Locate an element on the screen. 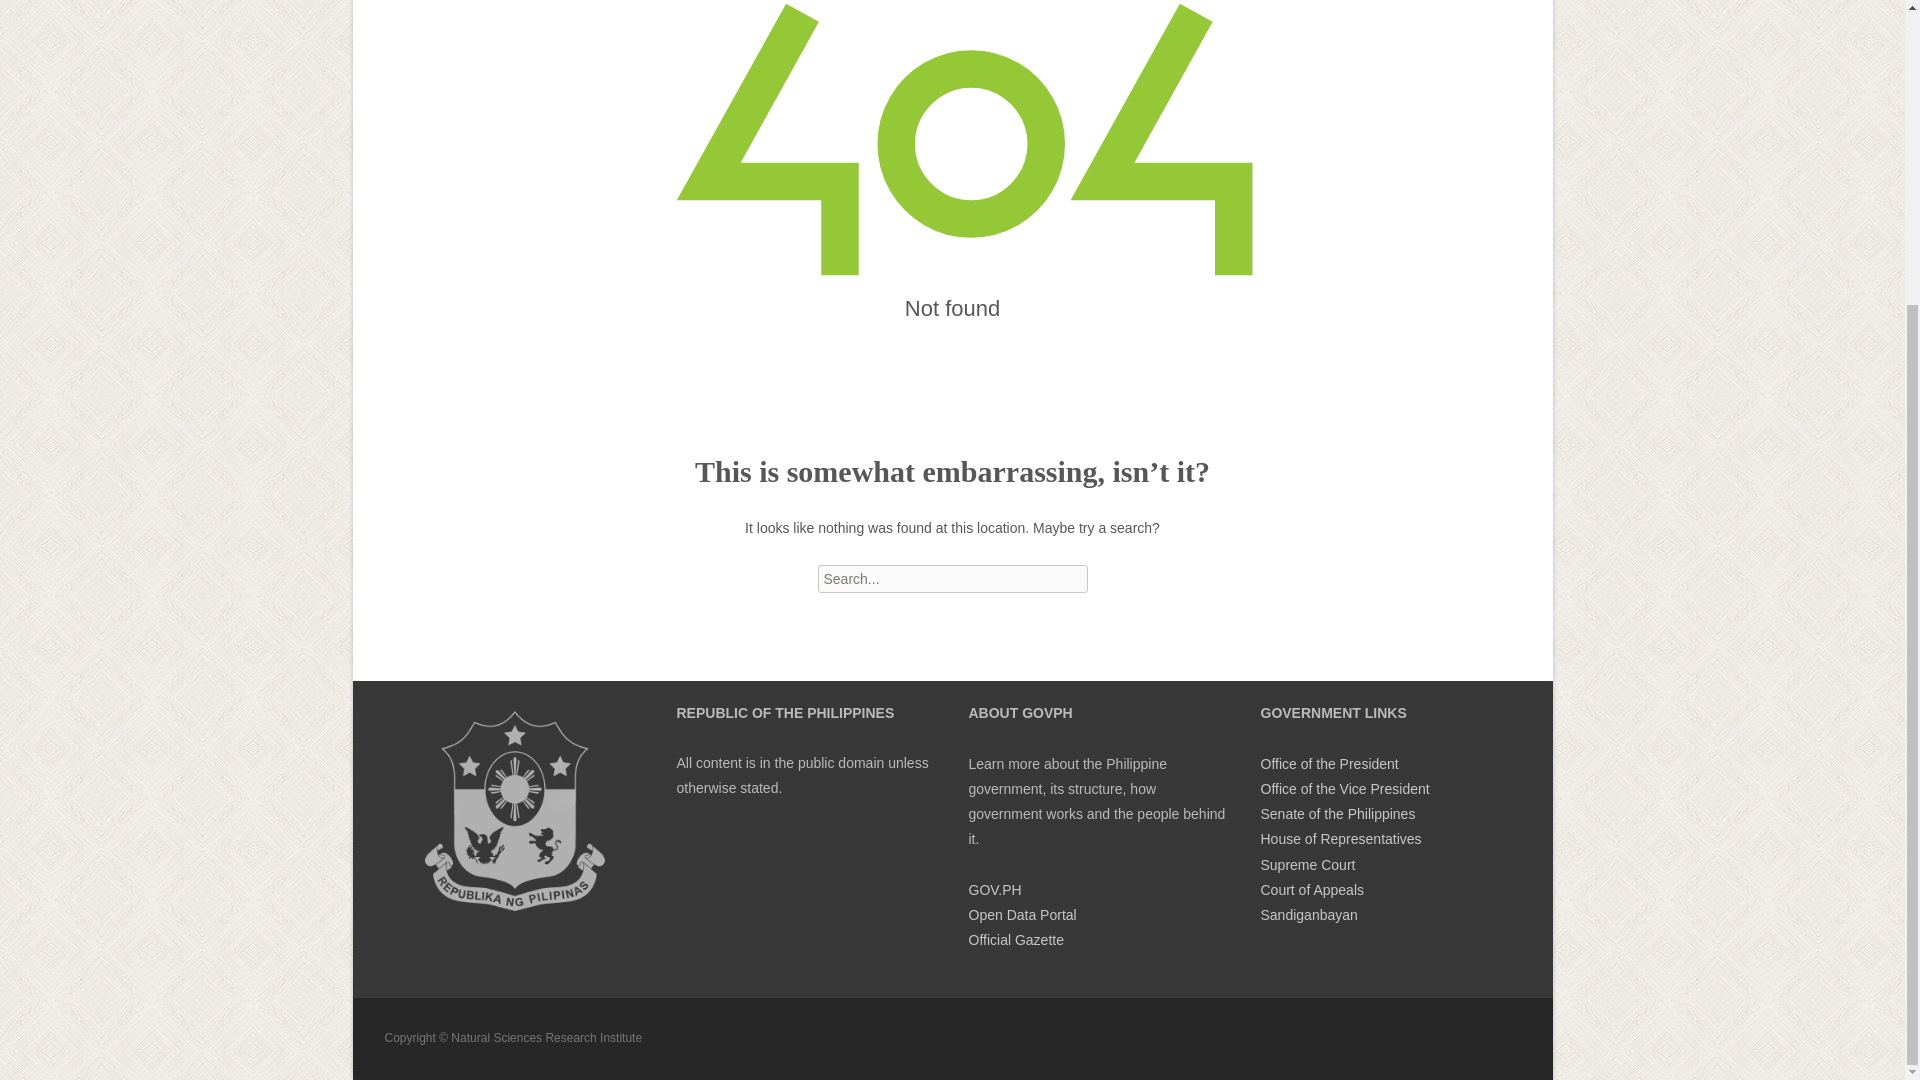  Open Data Portal is located at coordinates (1021, 915).